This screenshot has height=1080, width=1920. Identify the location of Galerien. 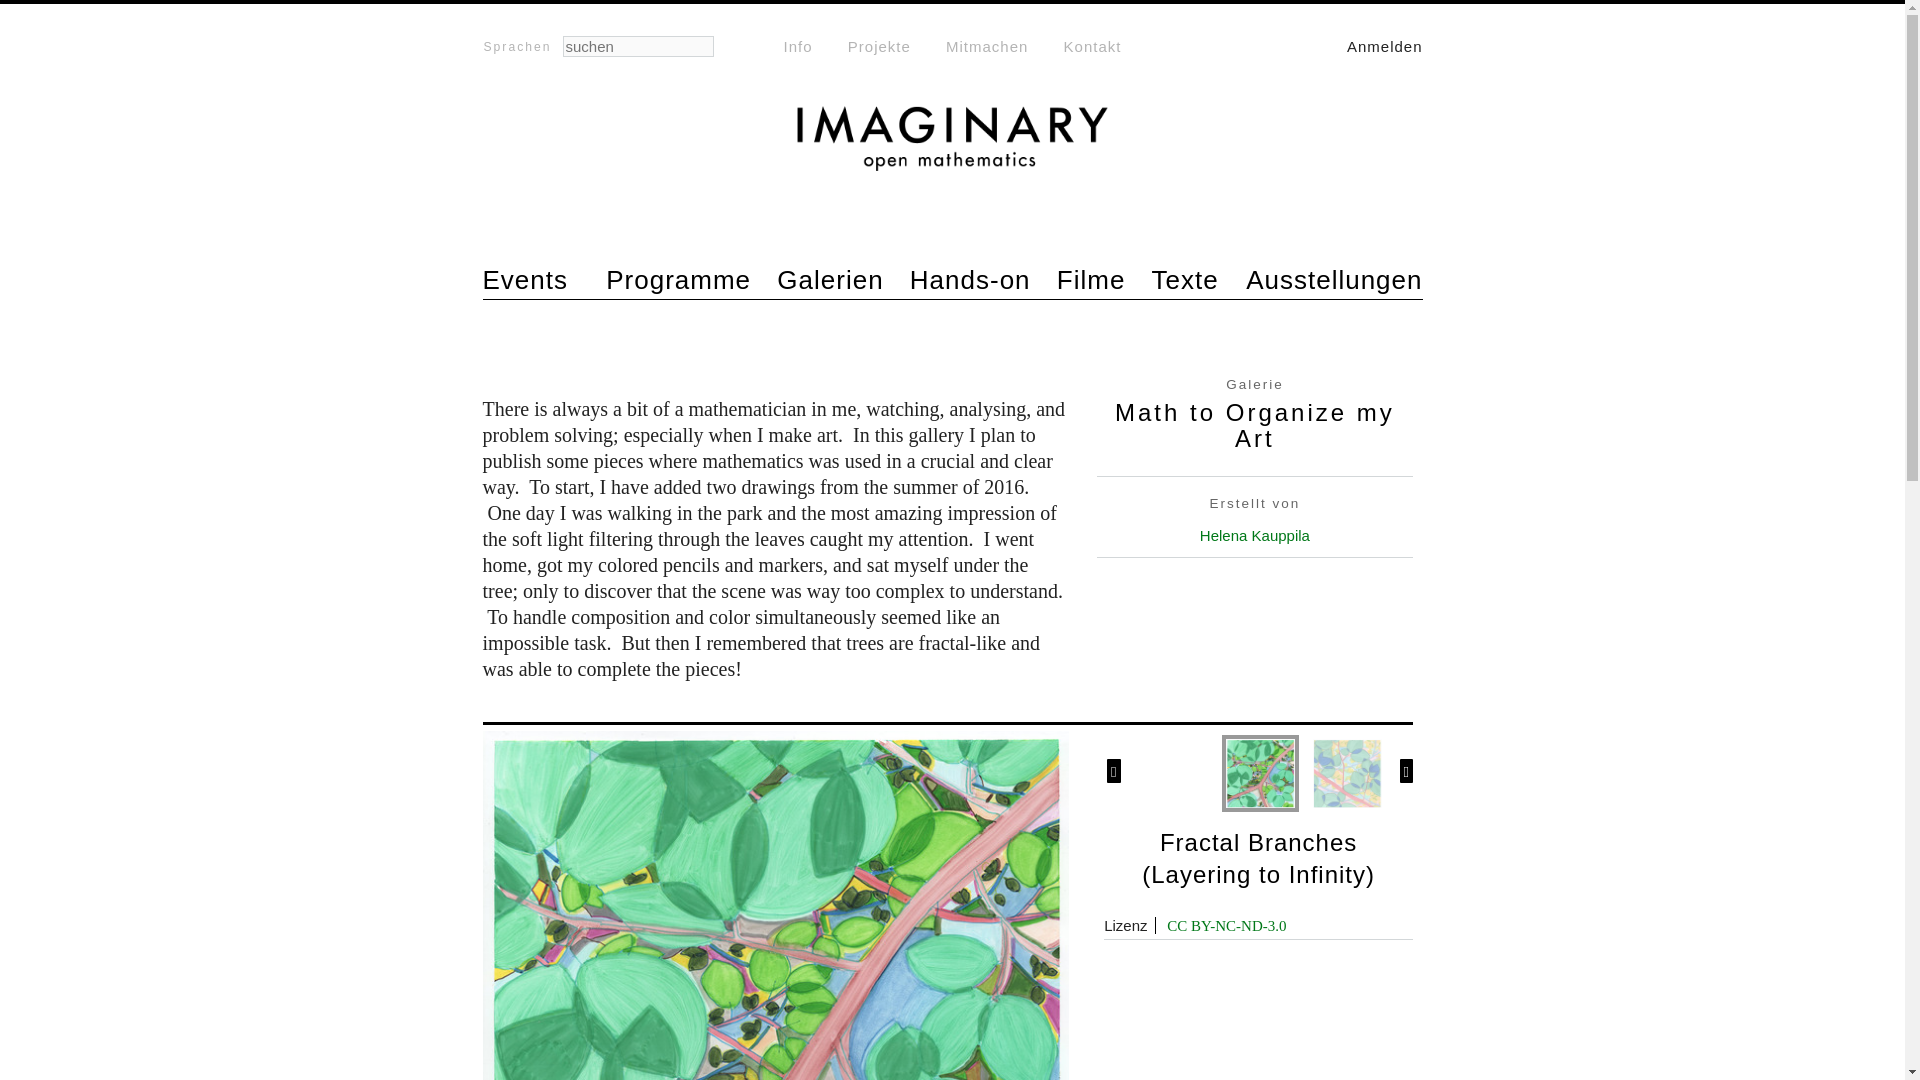
(830, 281).